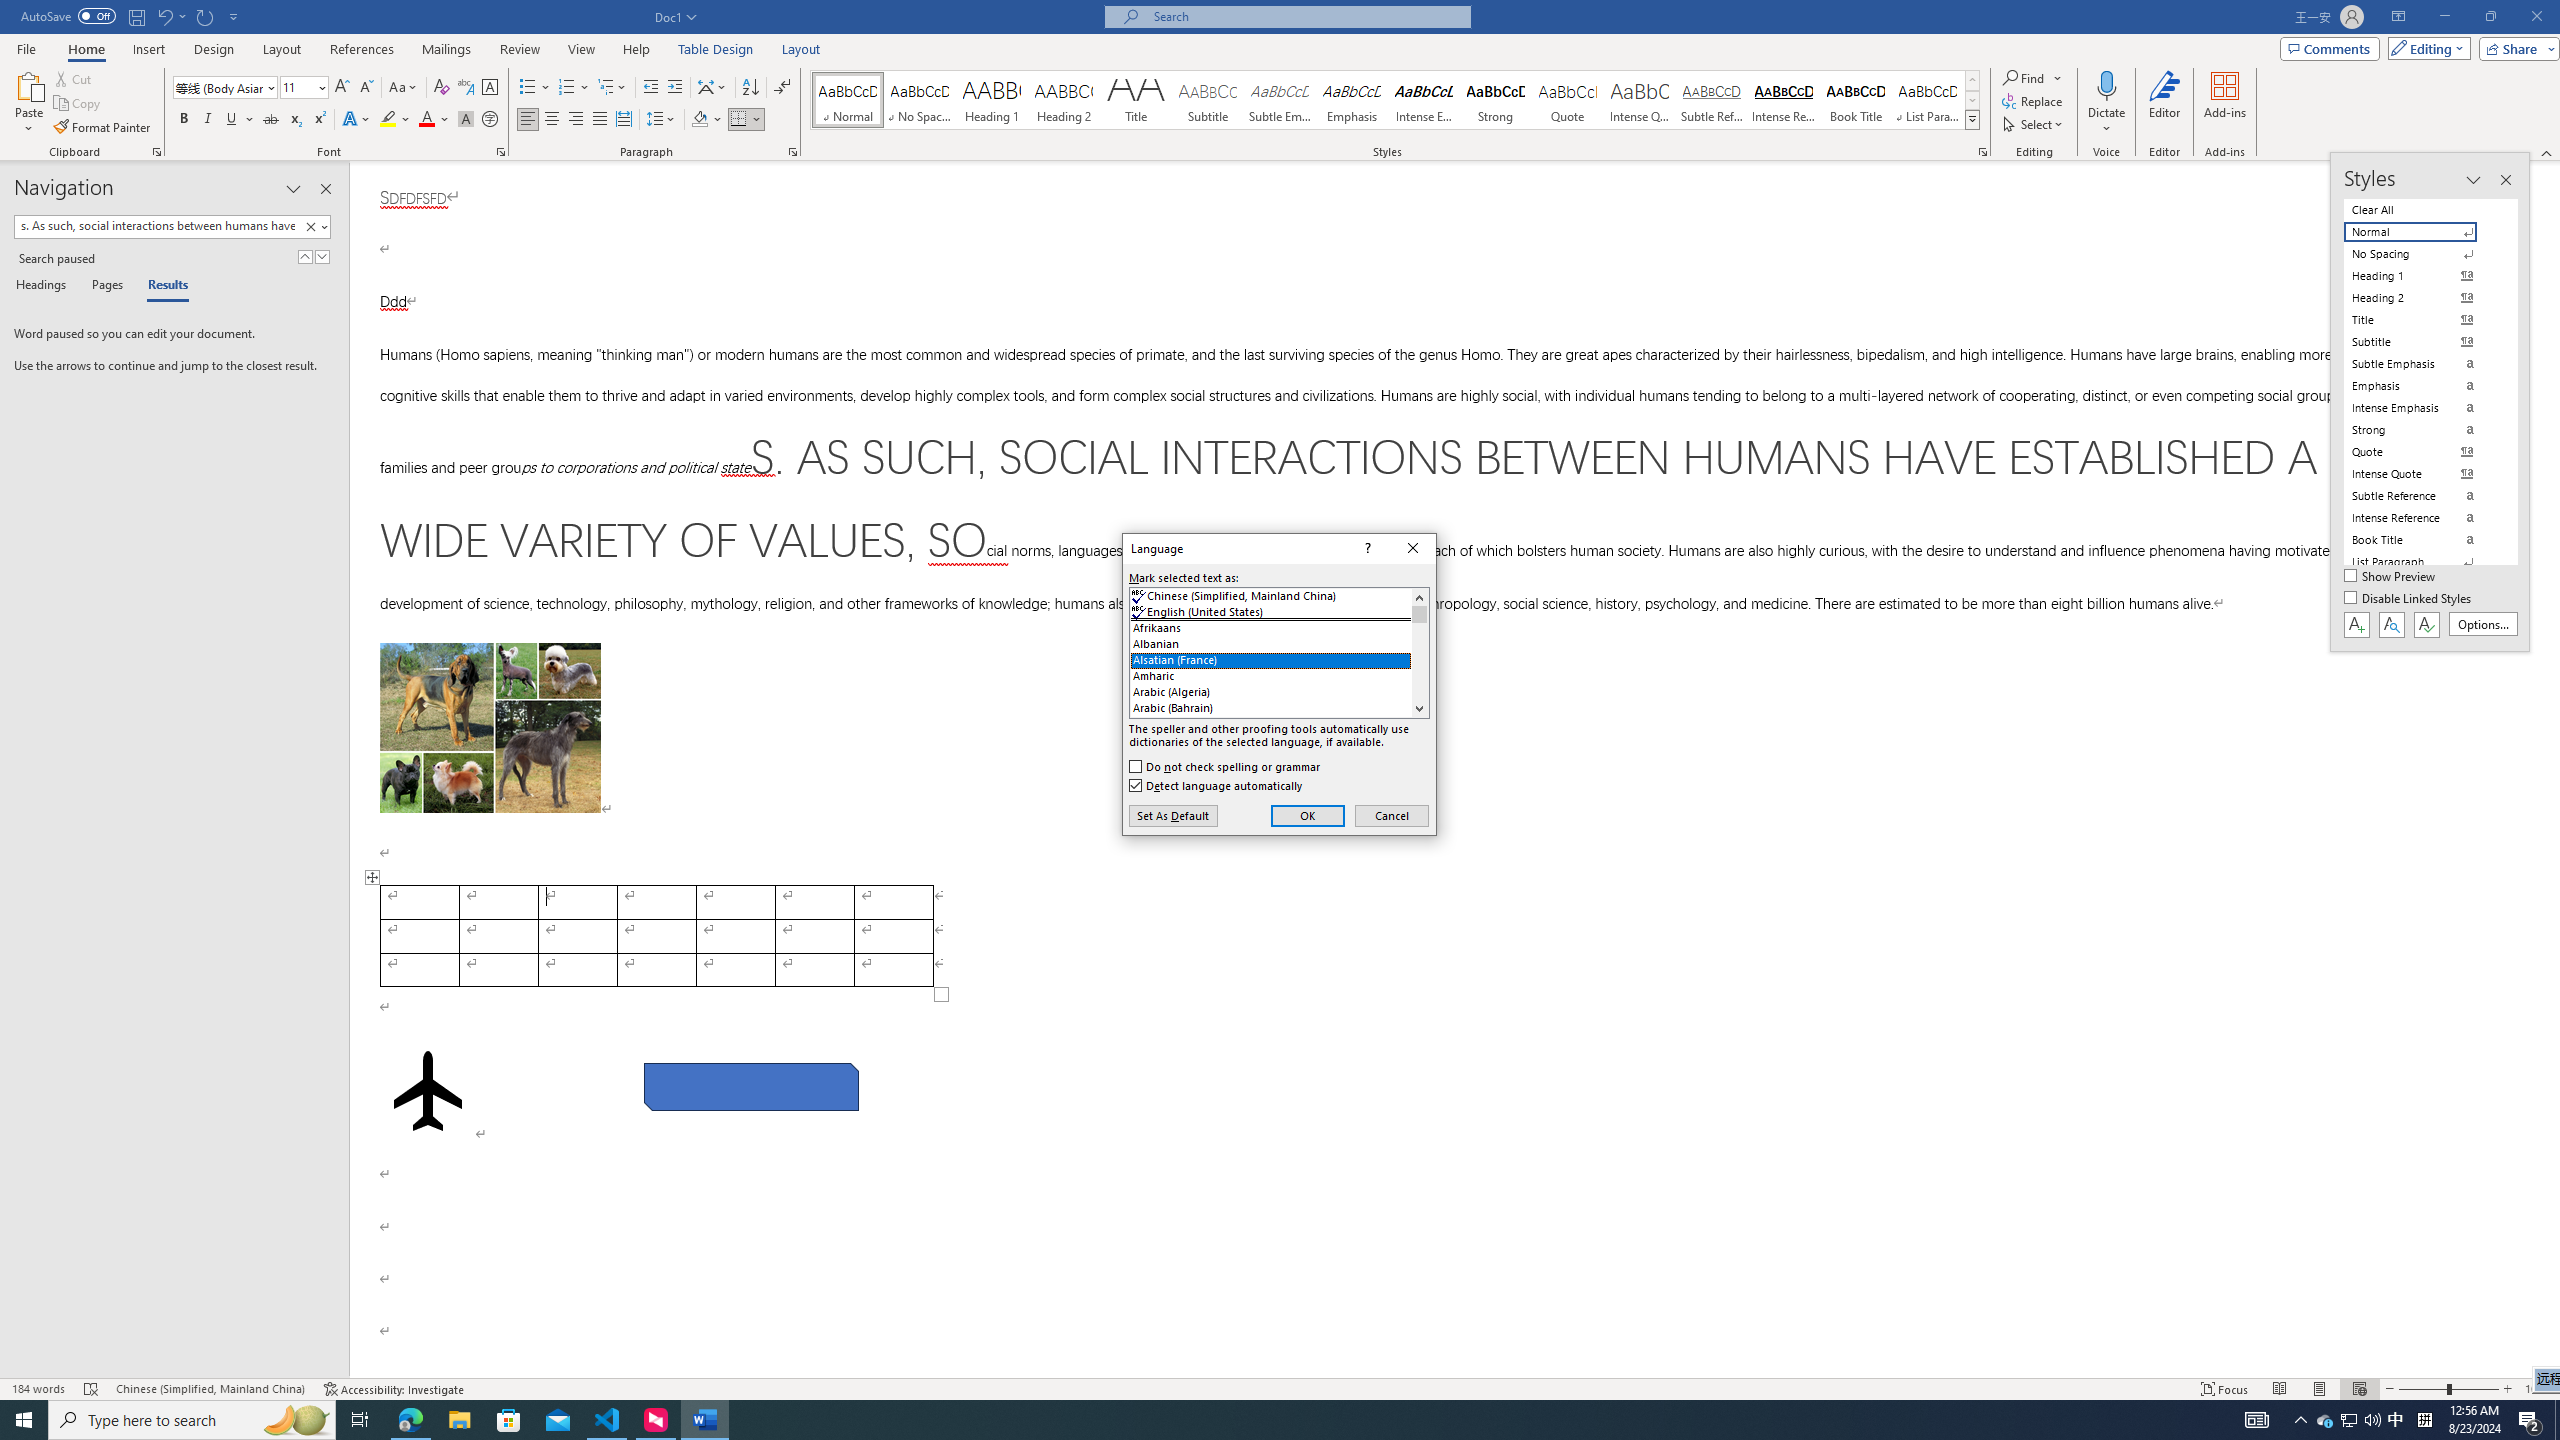  I want to click on Print Layout, so click(2318, 1389).